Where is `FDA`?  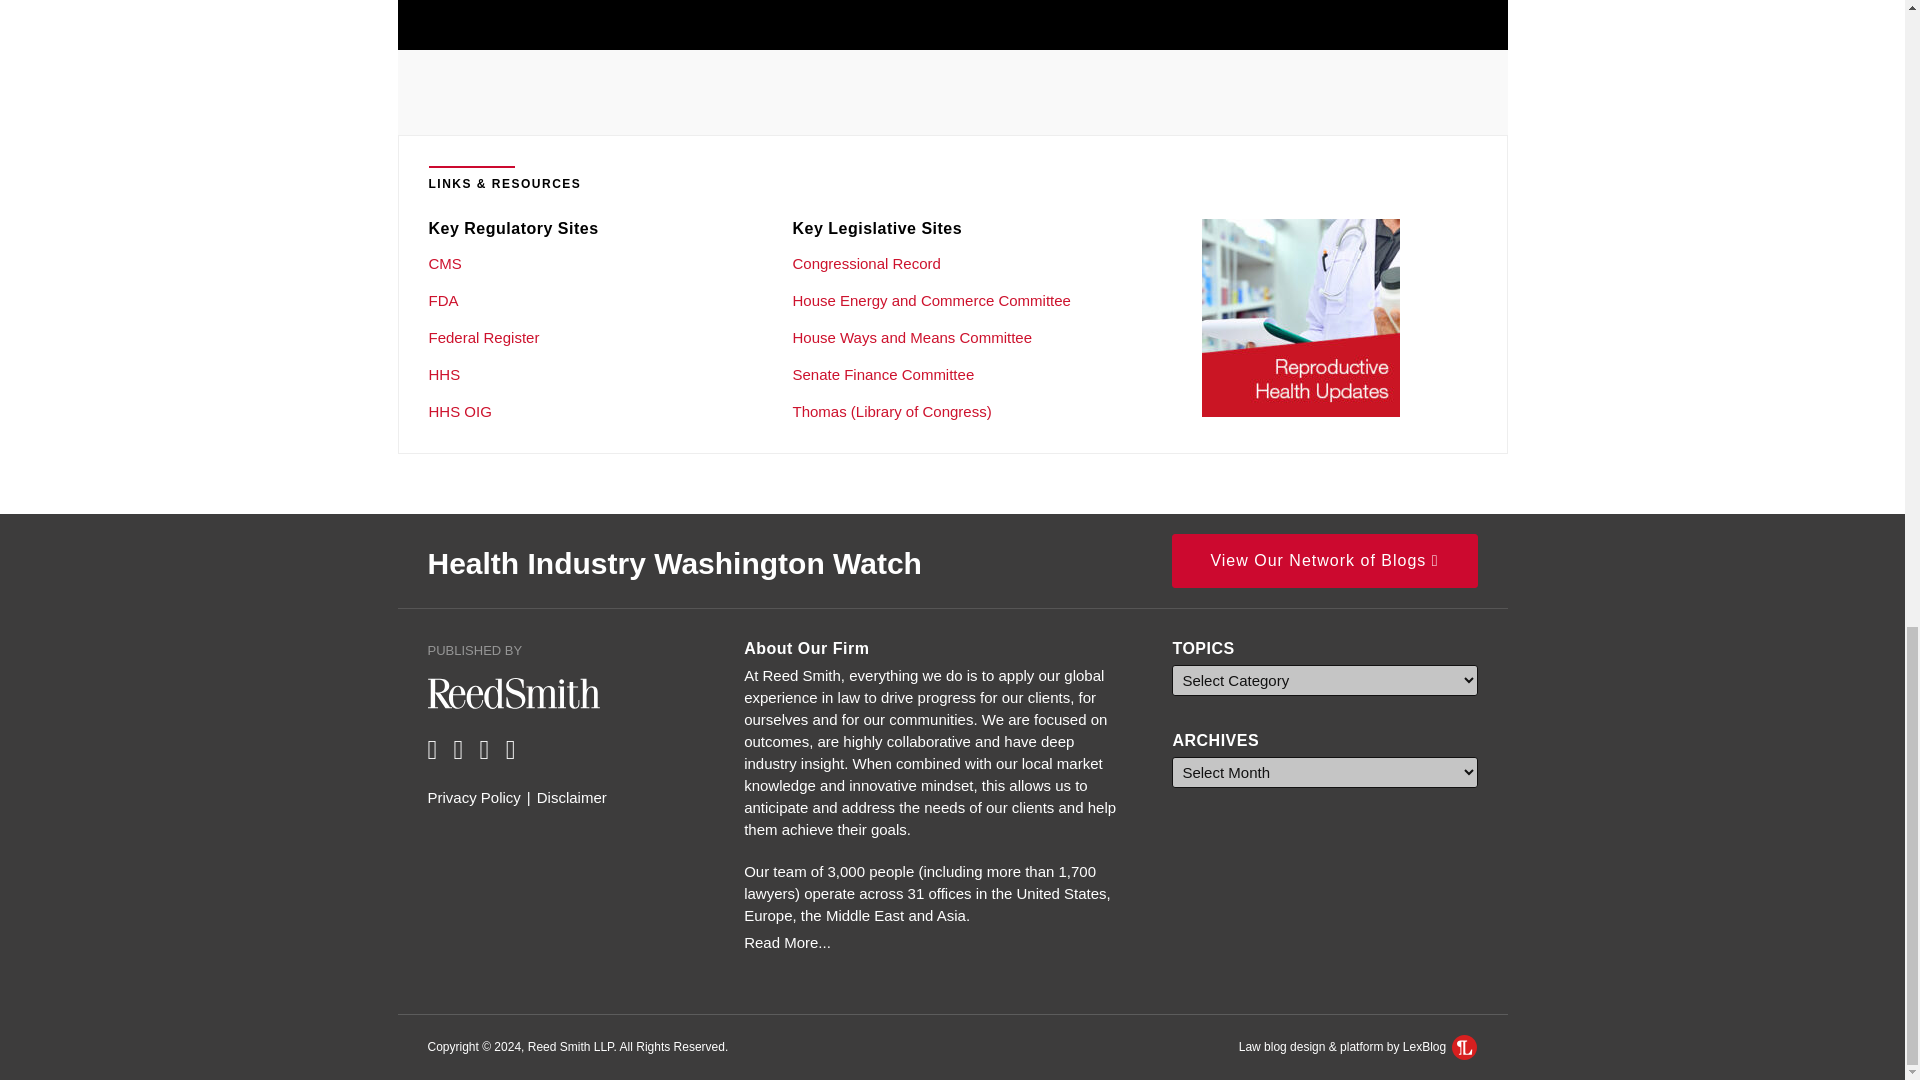 FDA is located at coordinates (443, 300).